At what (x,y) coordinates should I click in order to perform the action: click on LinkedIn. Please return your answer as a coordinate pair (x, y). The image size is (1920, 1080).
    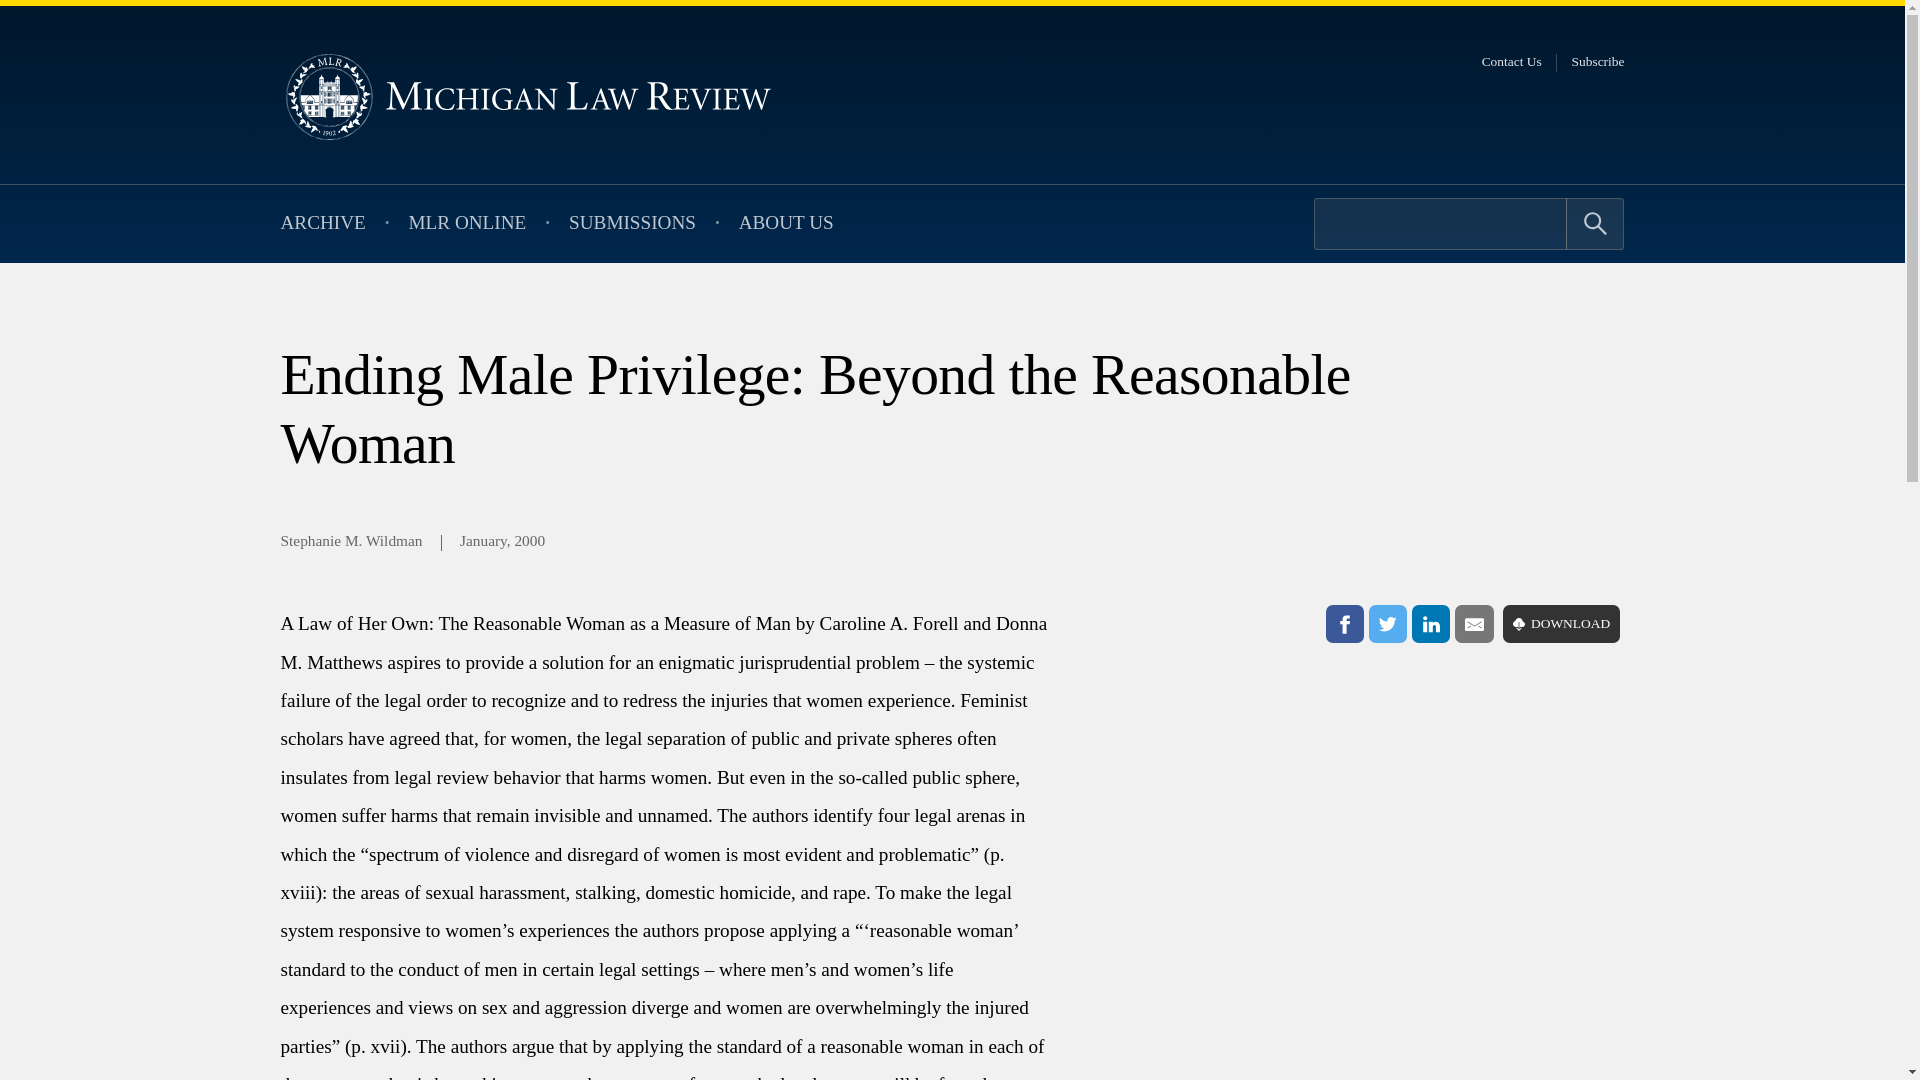
    Looking at the image, I should click on (1430, 623).